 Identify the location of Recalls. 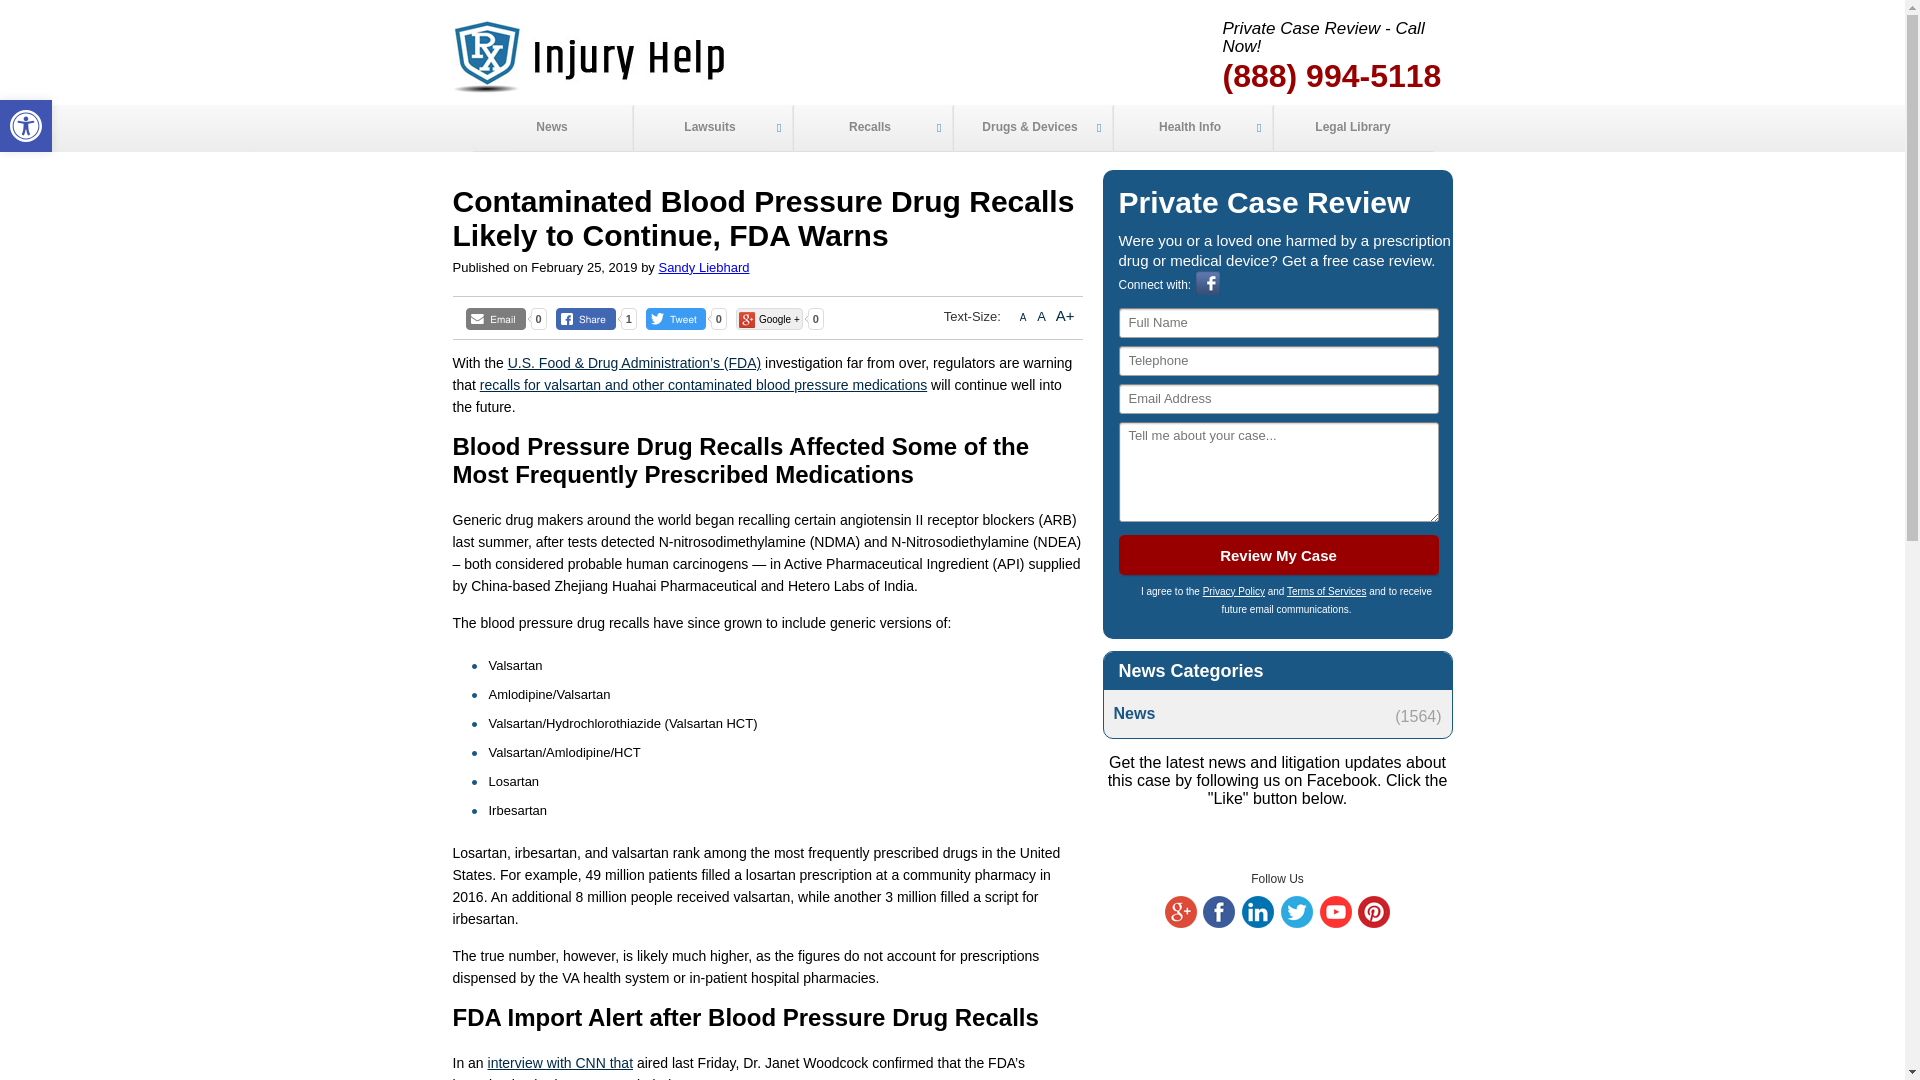
(872, 128).